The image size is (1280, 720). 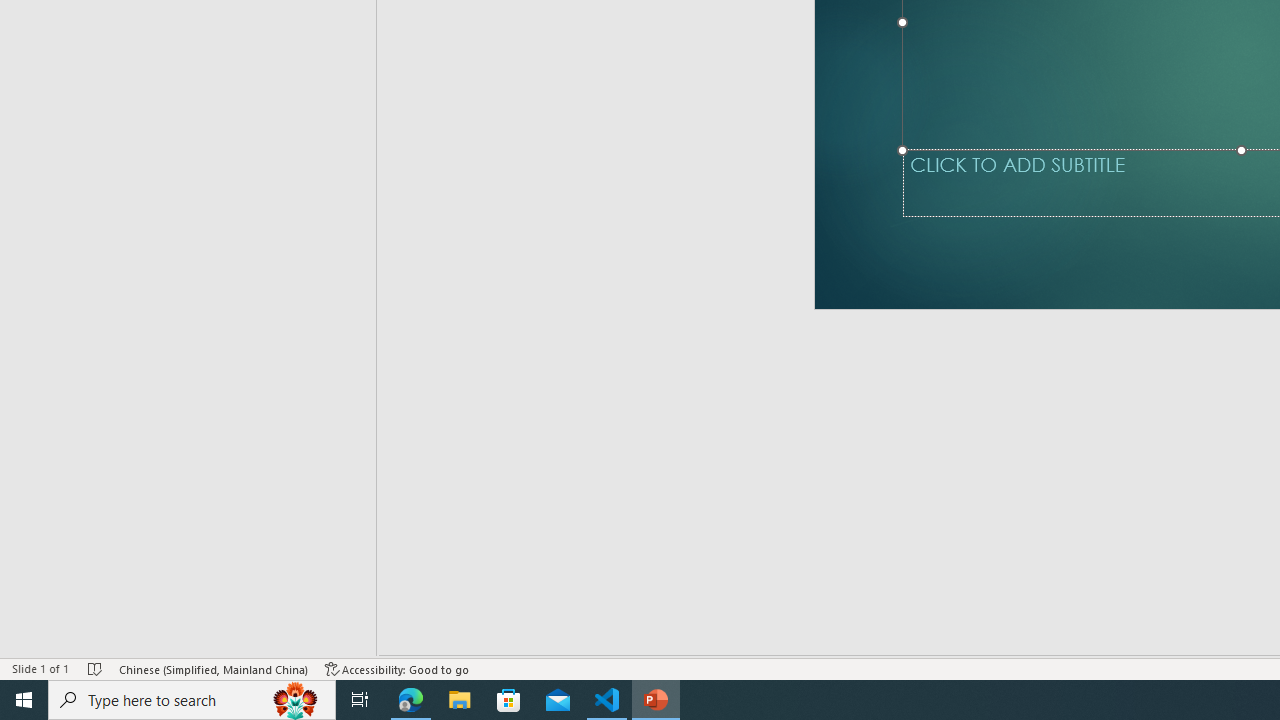 I want to click on Accessibility Checker Accessibility: Good to go, so click(x=397, y=668).